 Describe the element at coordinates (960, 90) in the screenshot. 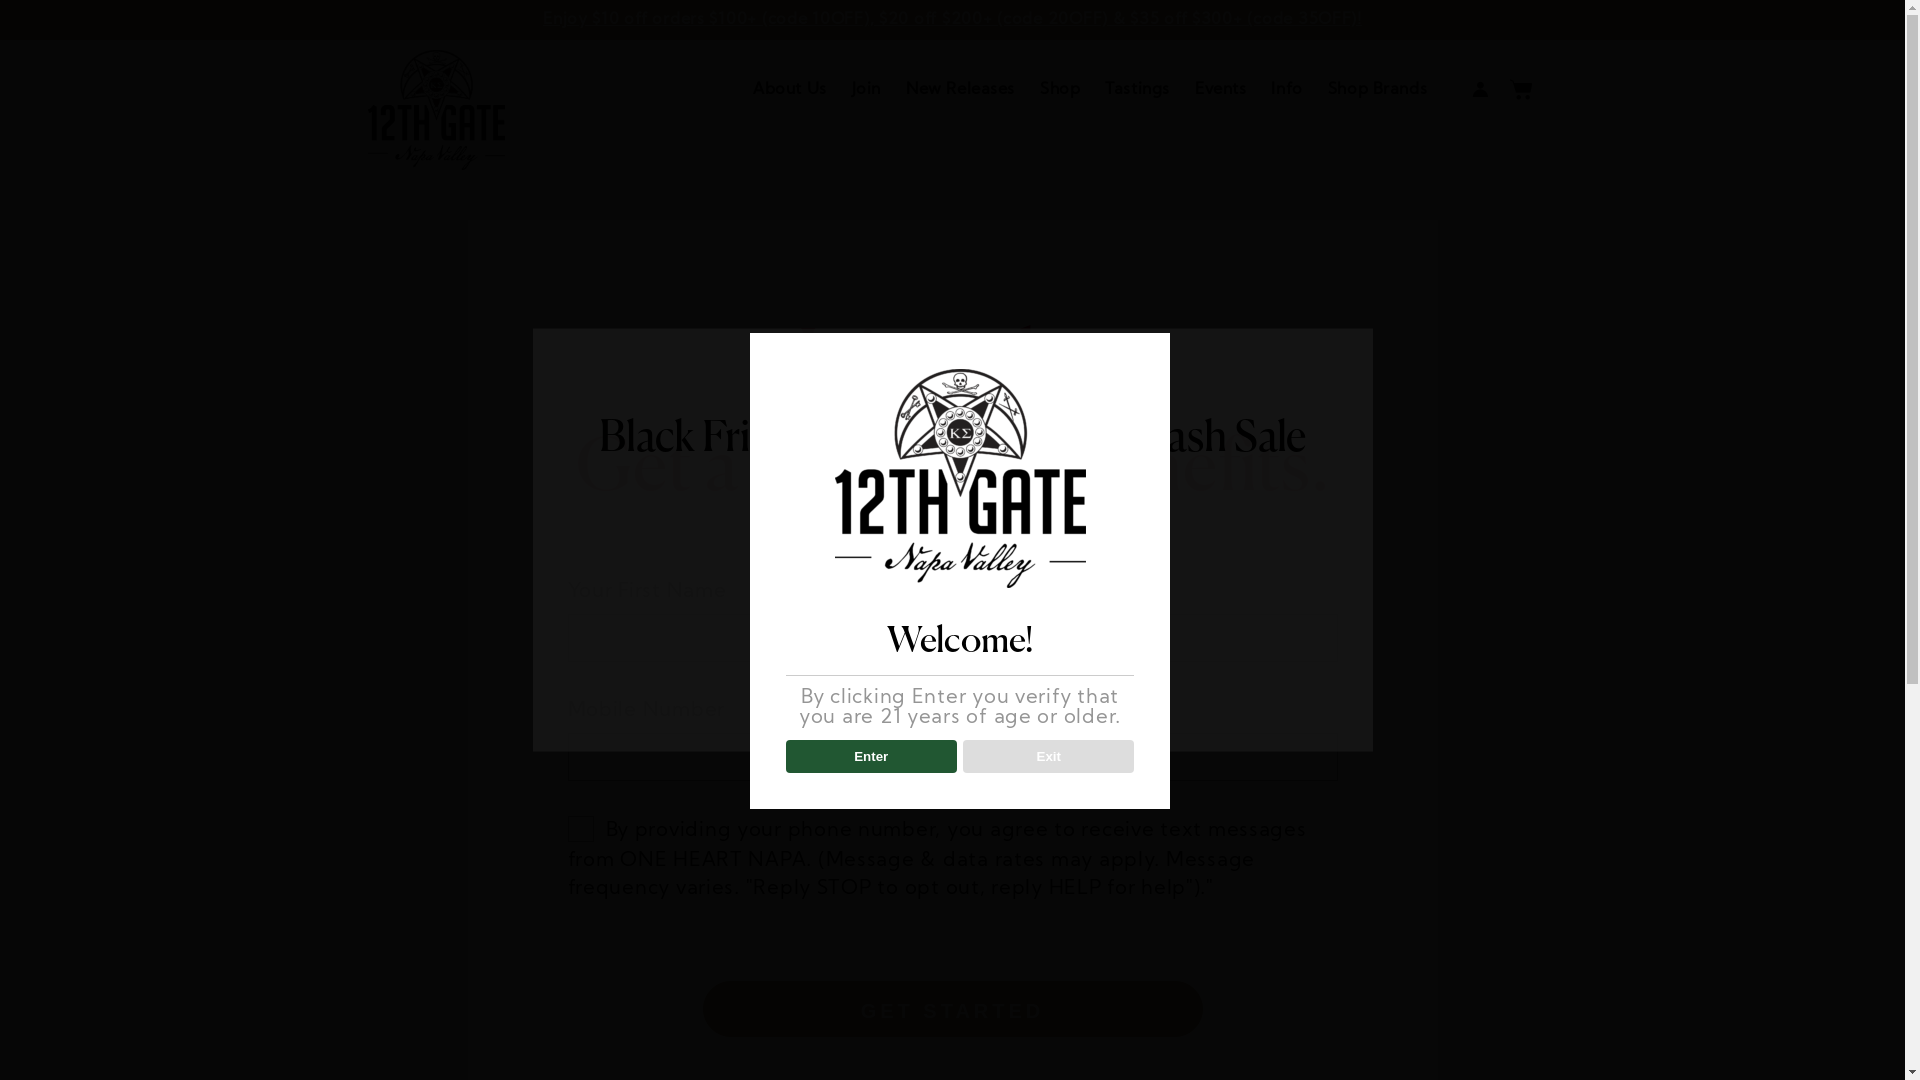

I see `New Releases` at that location.